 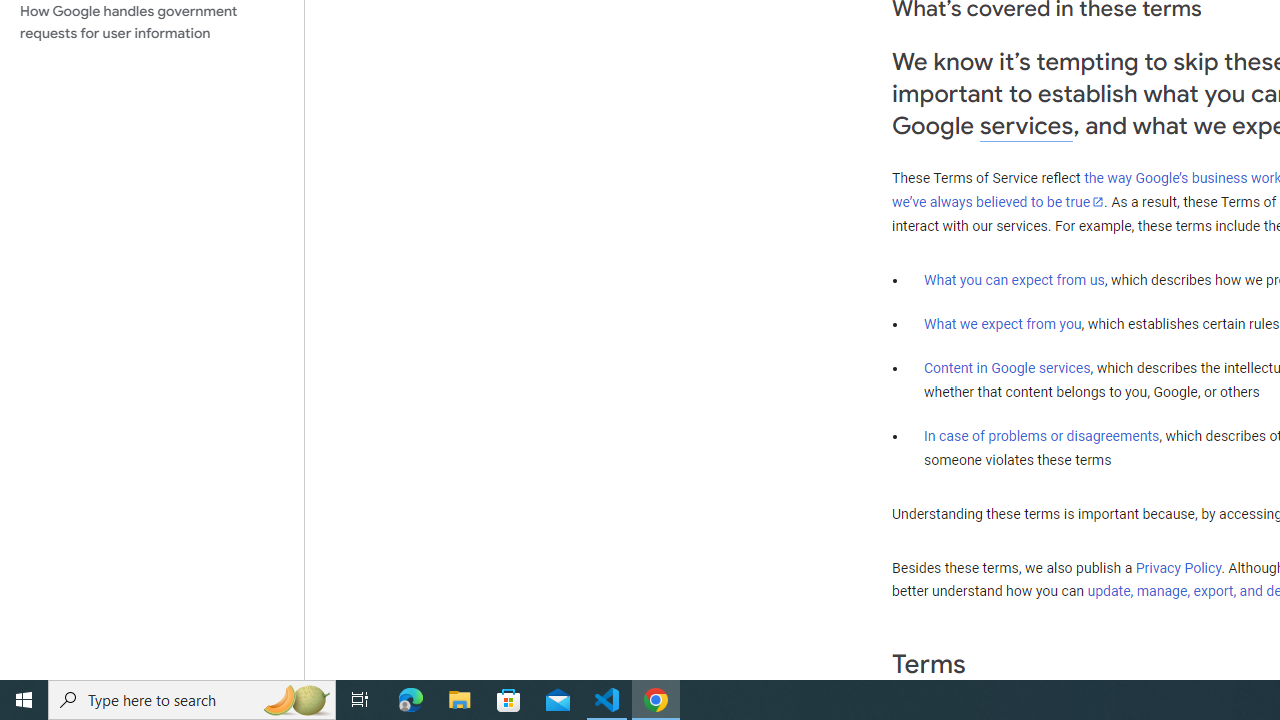 What do you see at coordinates (1014, 279) in the screenshot?
I see `What you can expect from us` at bounding box center [1014, 279].